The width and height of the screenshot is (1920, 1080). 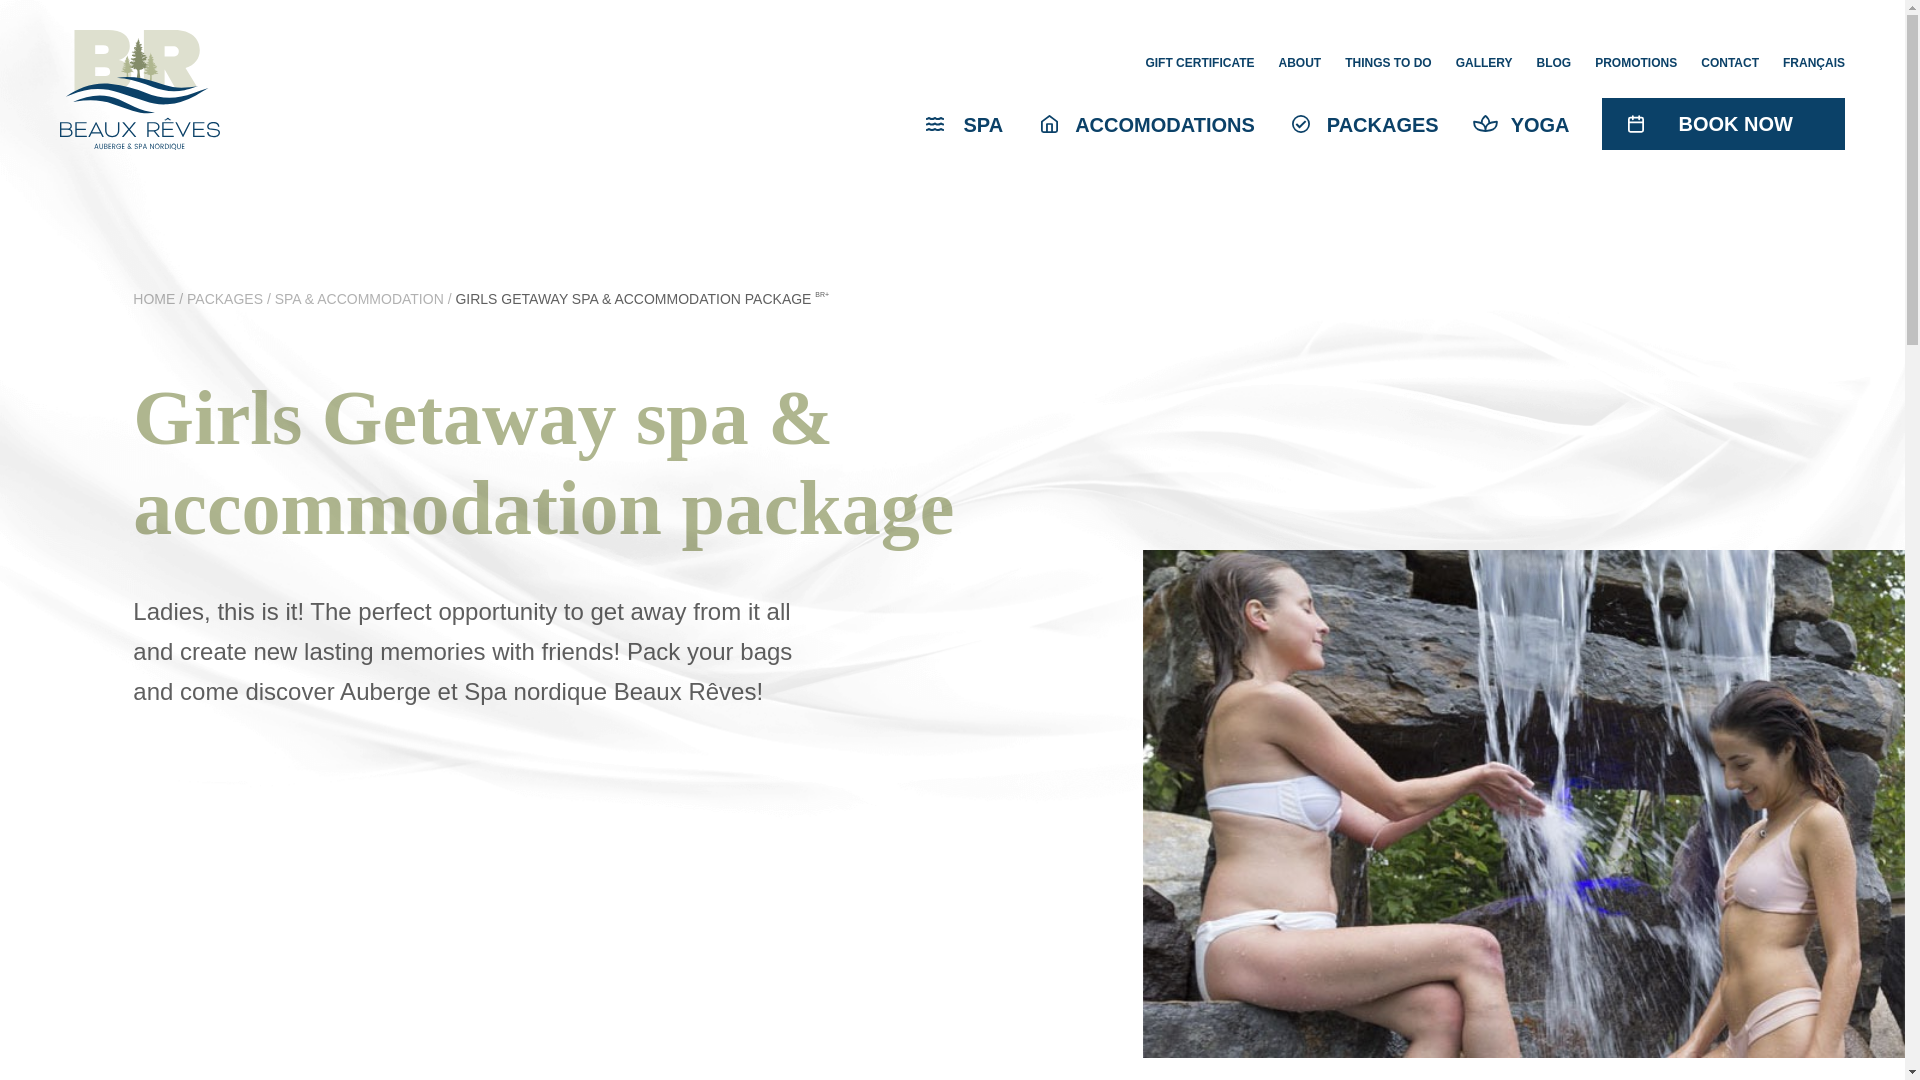 I want to click on ABOUT, so click(x=1300, y=62).